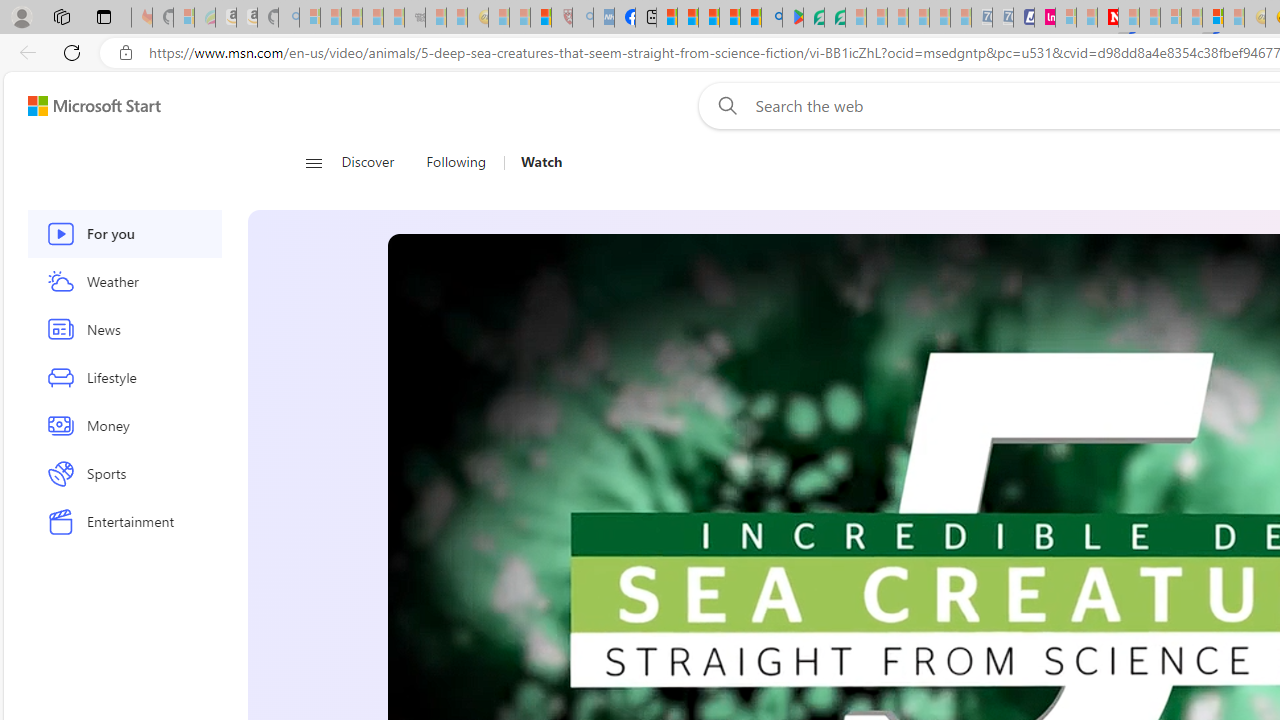 The height and width of the screenshot is (720, 1280). I want to click on Class: button-glyph, so click(313, 162).